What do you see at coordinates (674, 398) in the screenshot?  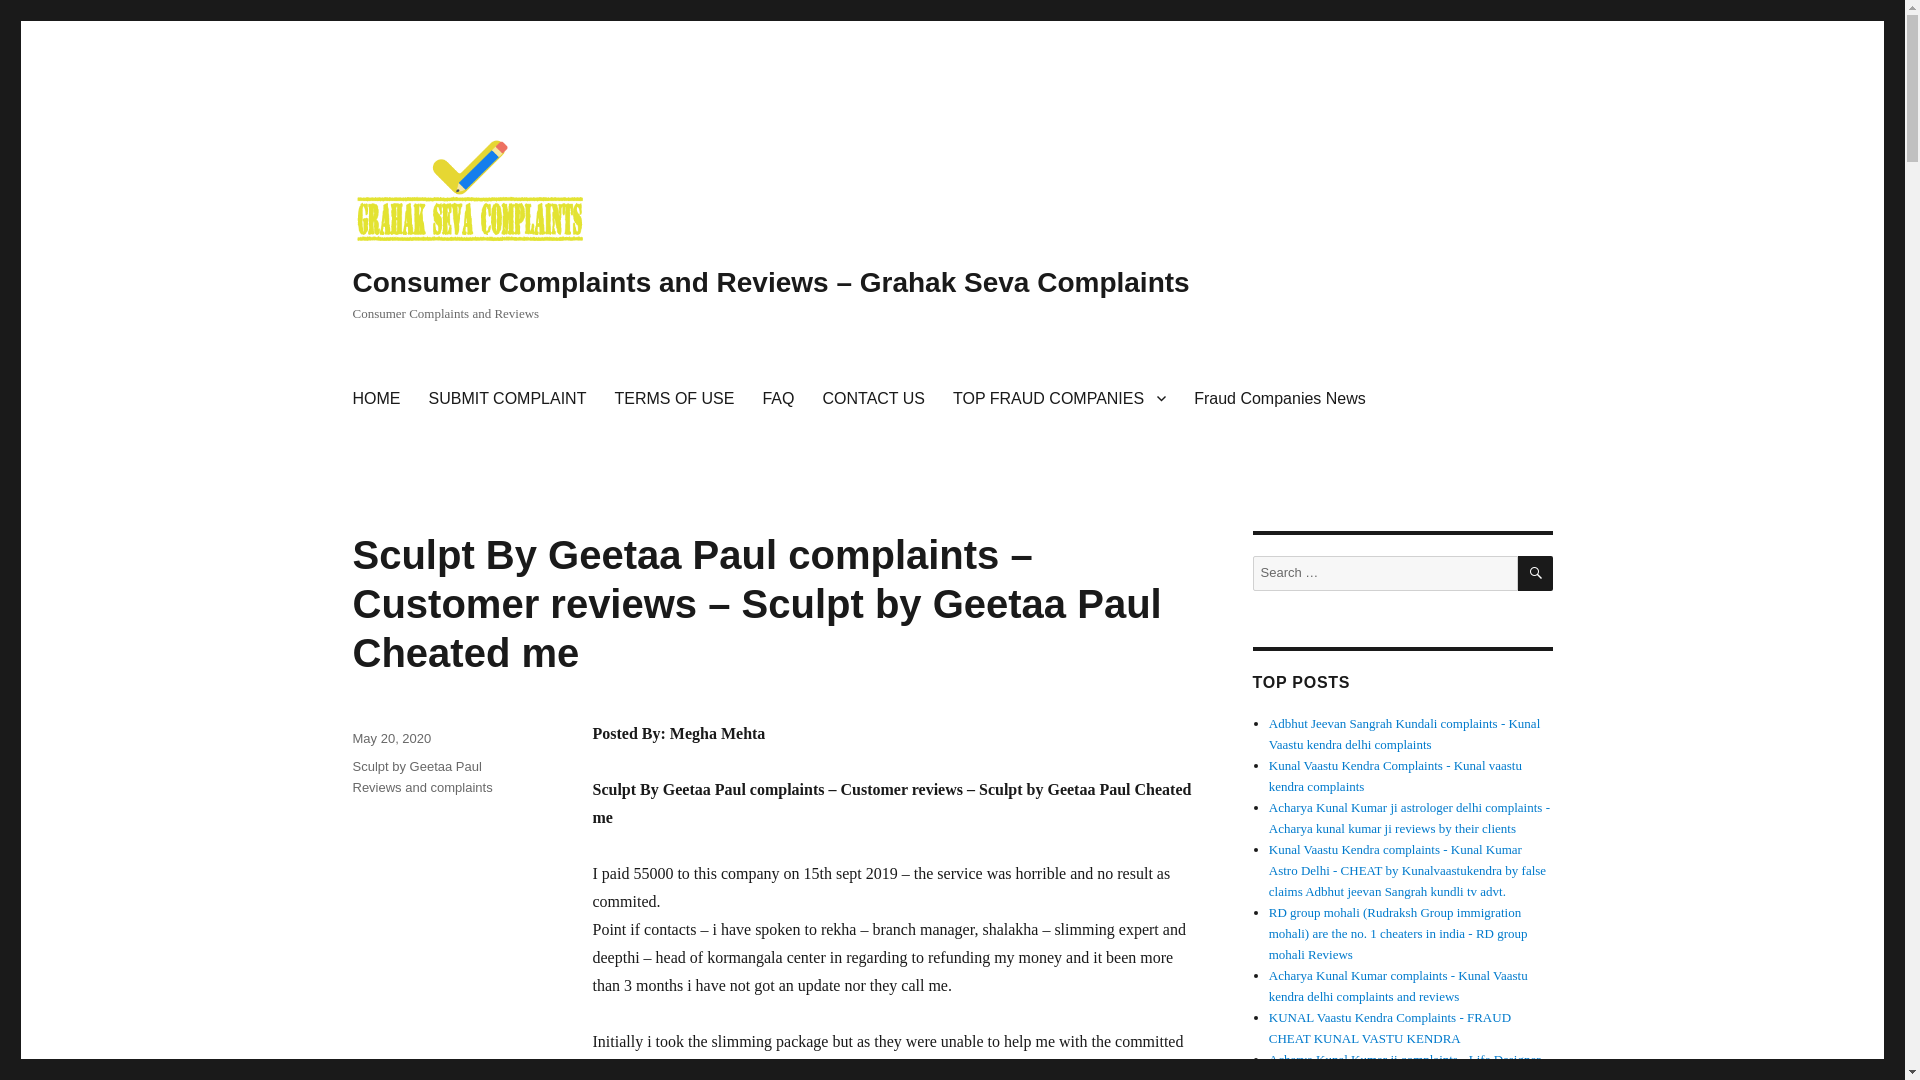 I see `TERMS OF USE` at bounding box center [674, 398].